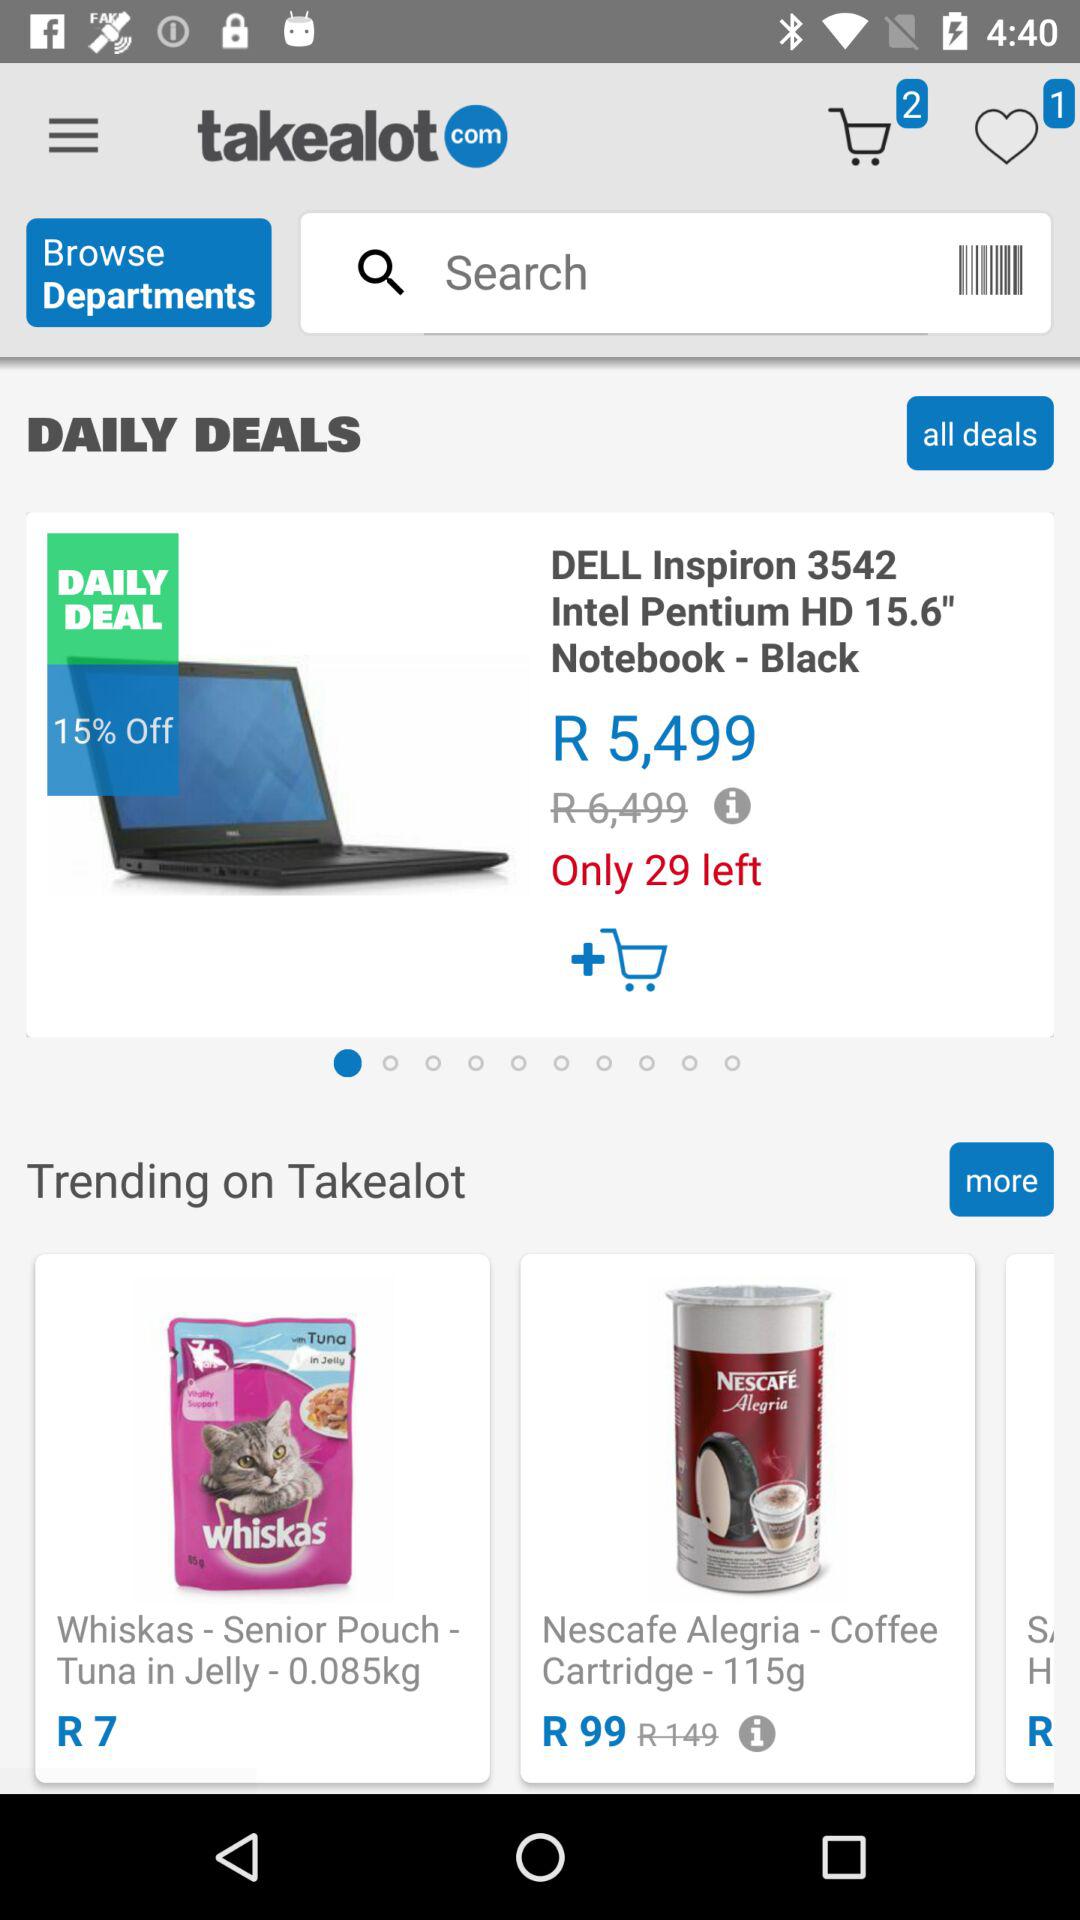  What do you see at coordinates (675, 271) in the screenshot?
I see `search appliances` at bounding box center [675, 271].